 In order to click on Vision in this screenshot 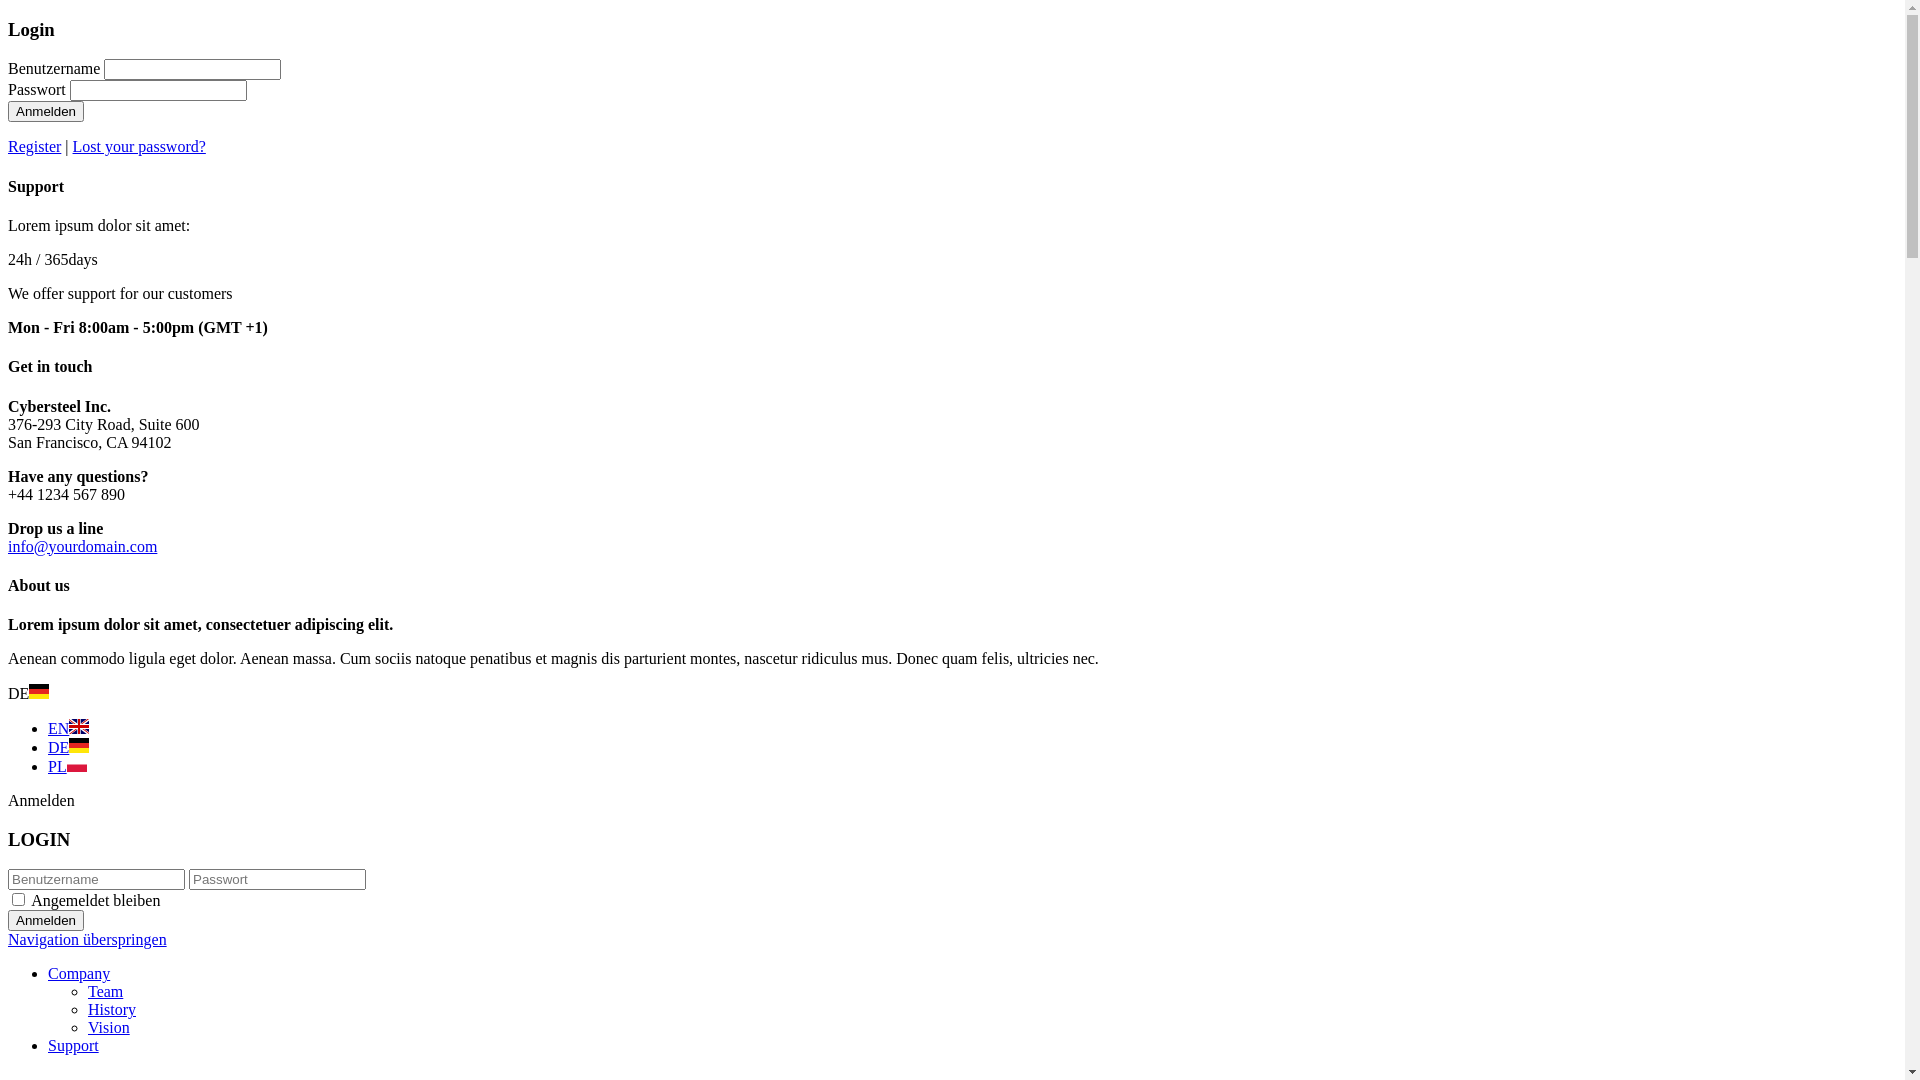, I will do `click(109, 1028)`.